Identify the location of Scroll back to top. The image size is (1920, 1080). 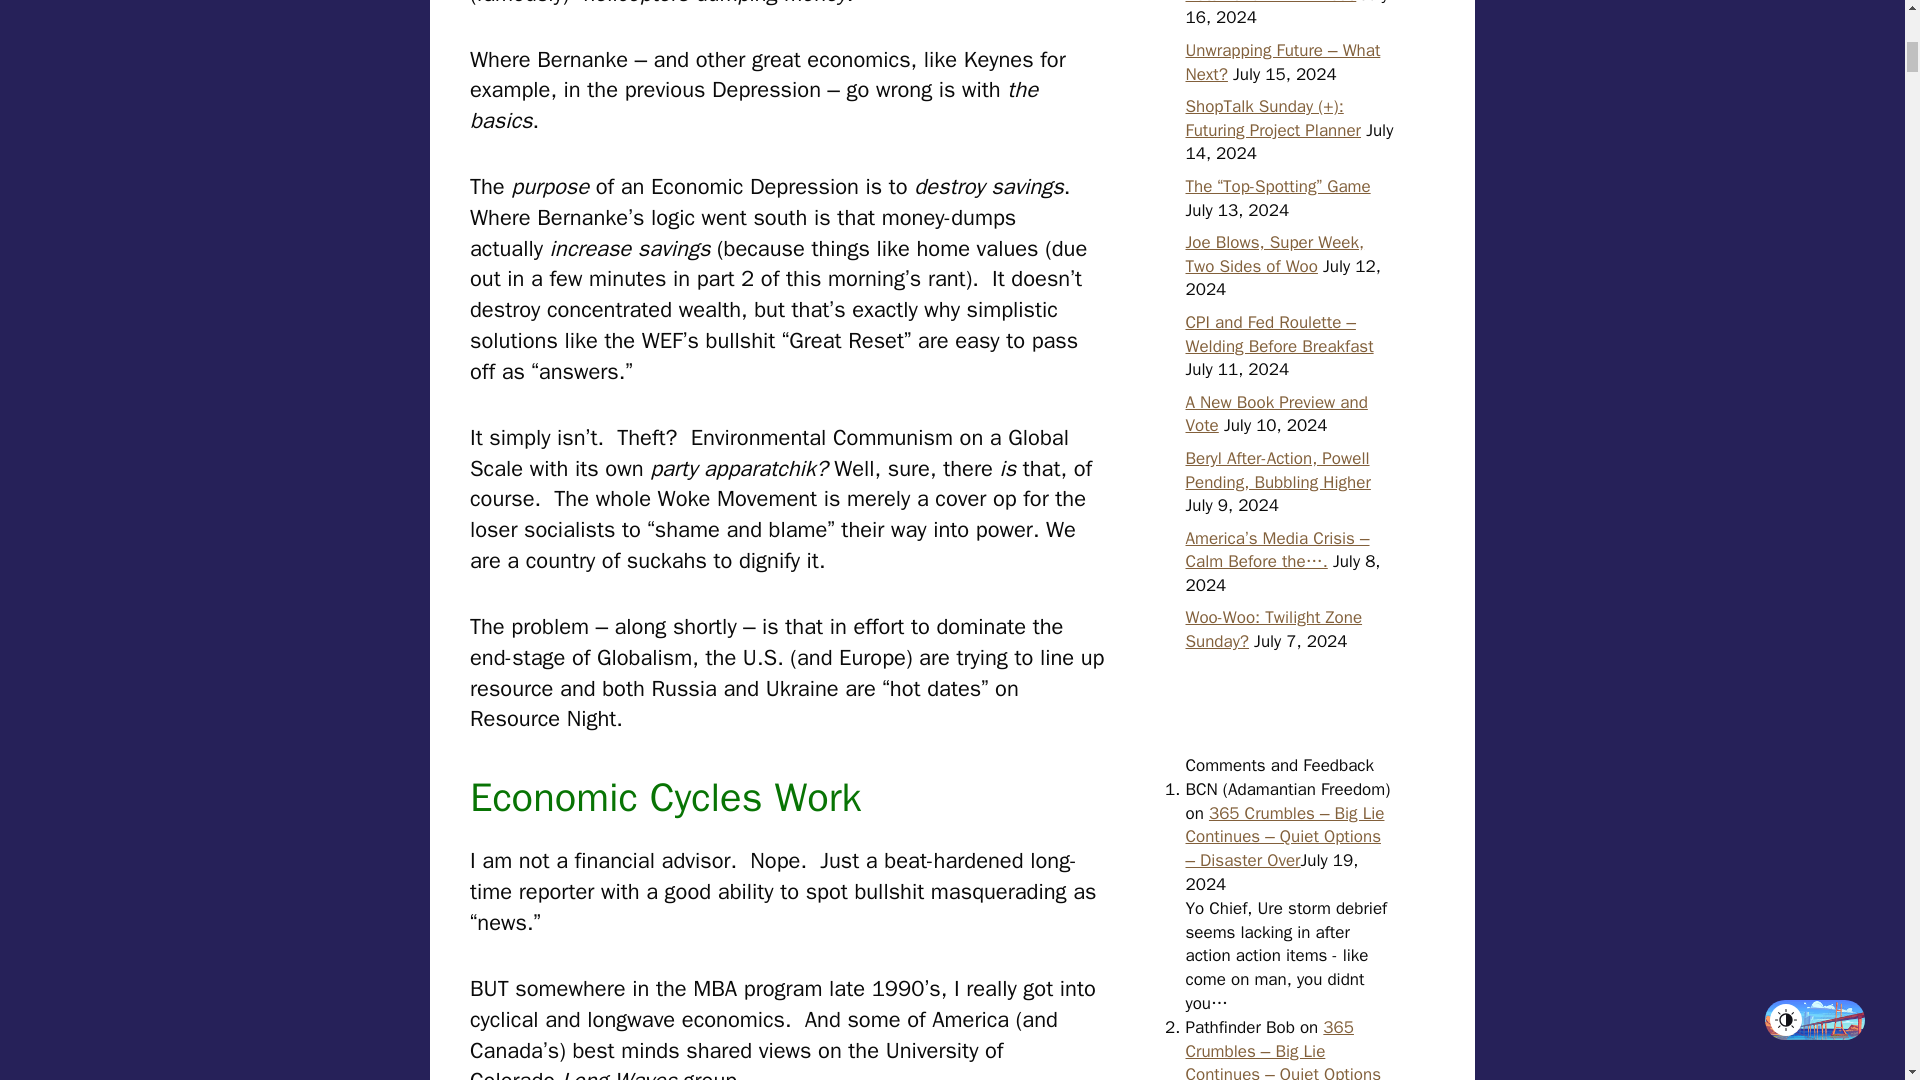
(1855, 949).